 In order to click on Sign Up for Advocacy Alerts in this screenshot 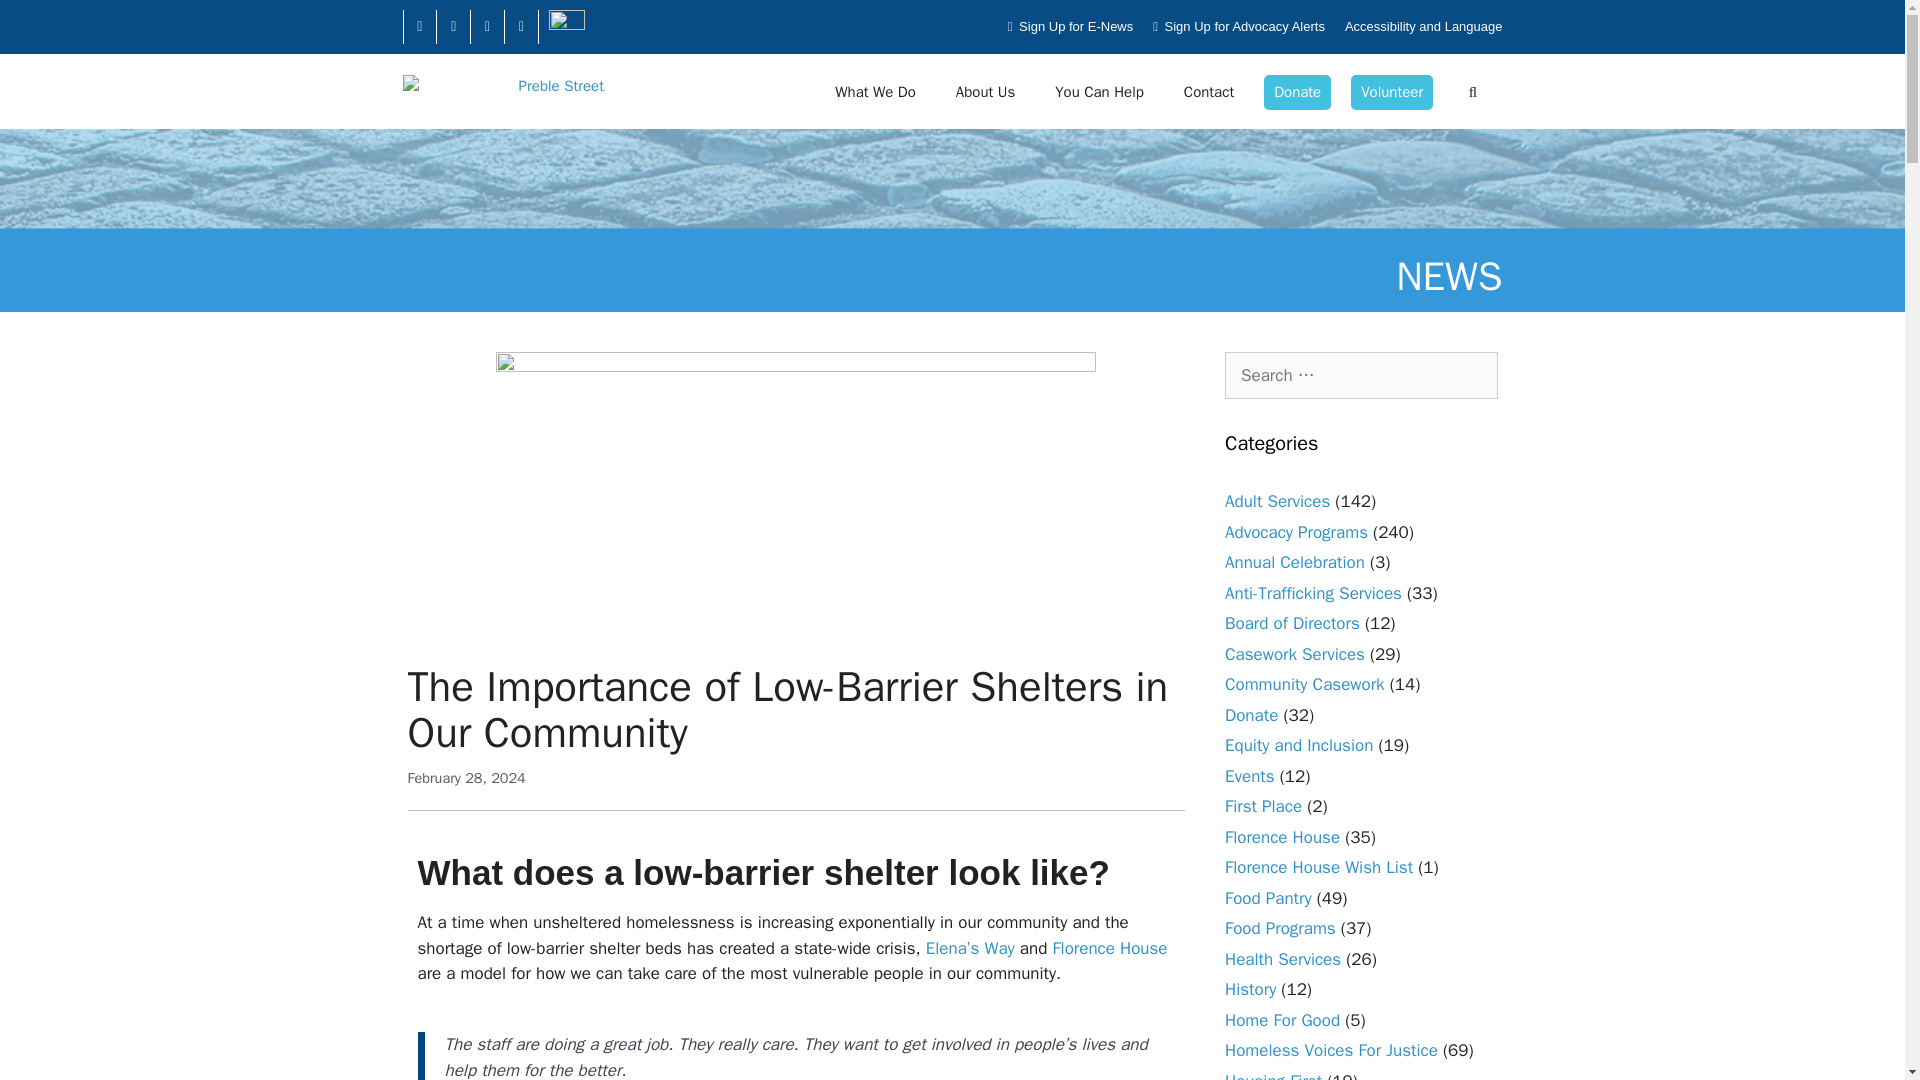, I will do `click(1238, 26)`.